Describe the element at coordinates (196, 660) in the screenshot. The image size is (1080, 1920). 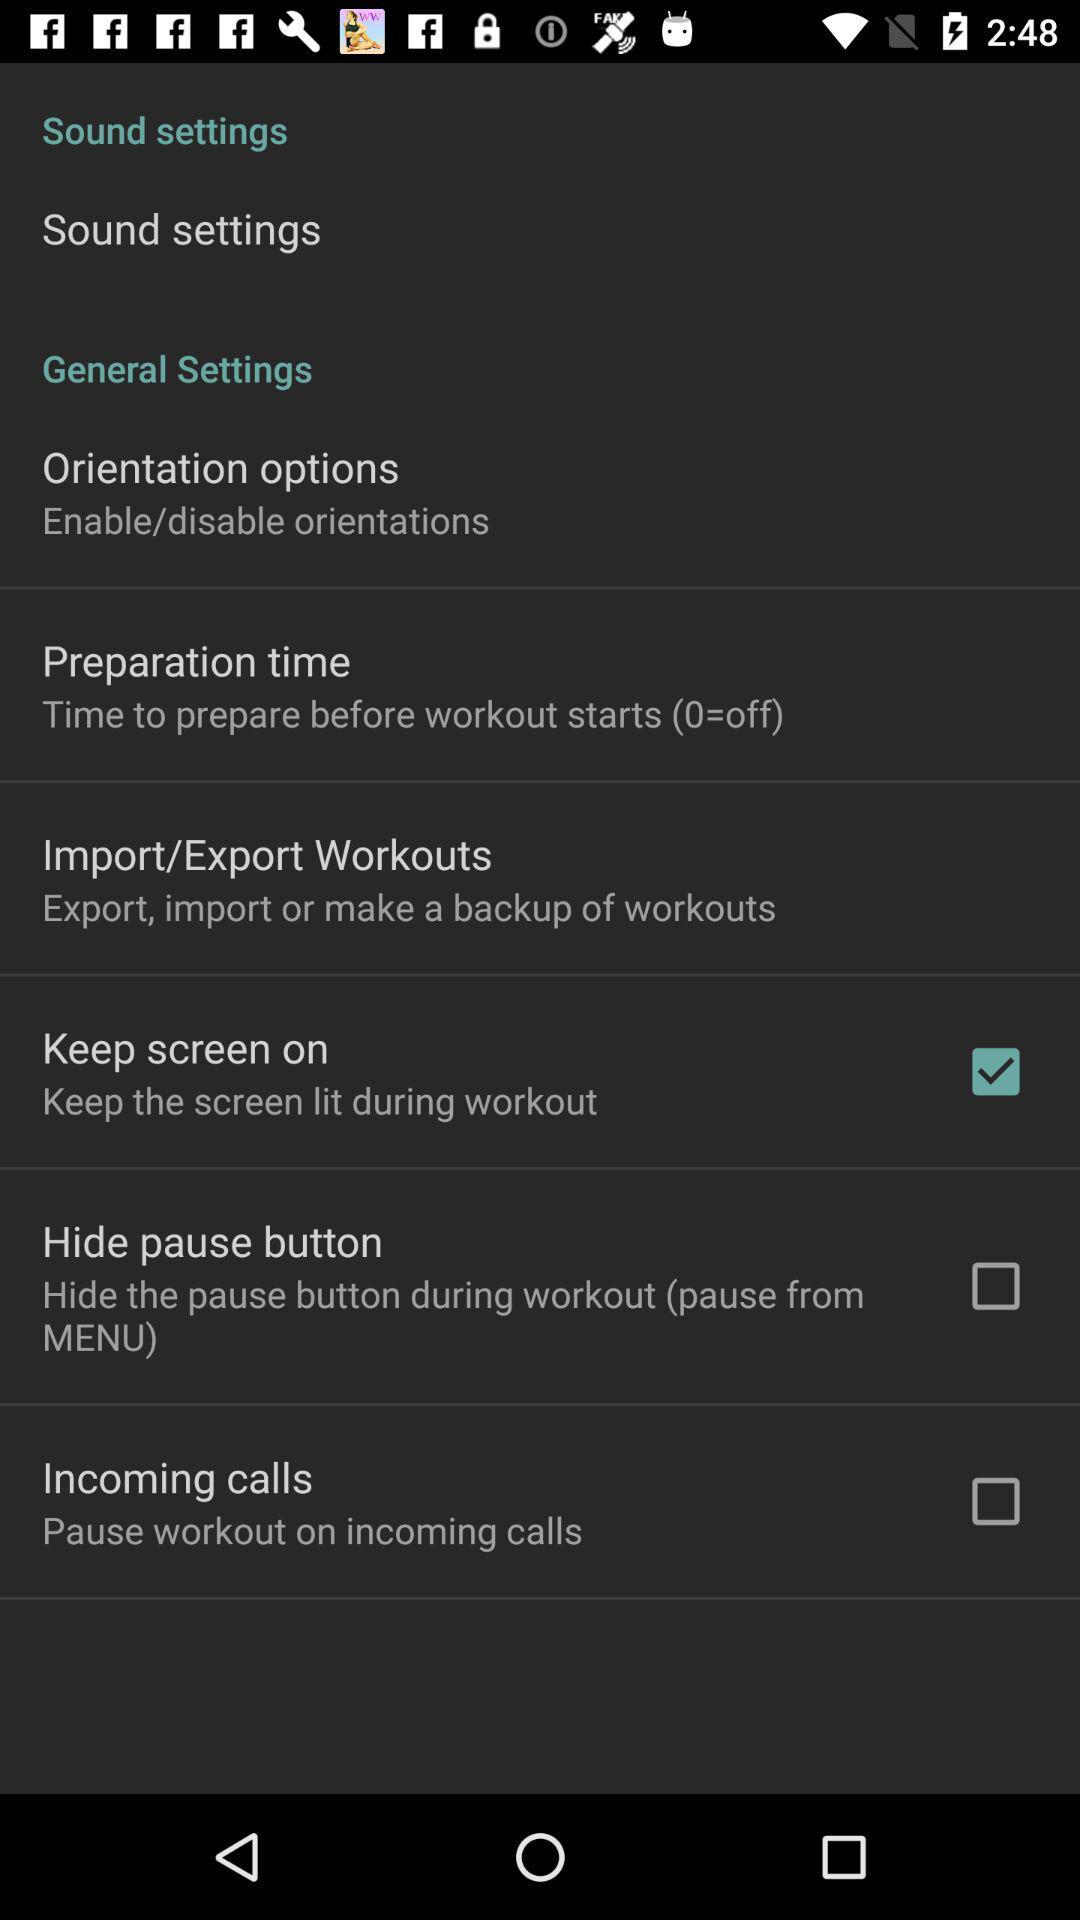
I see `choose the icon below enable/disable orientations icon` at that location.